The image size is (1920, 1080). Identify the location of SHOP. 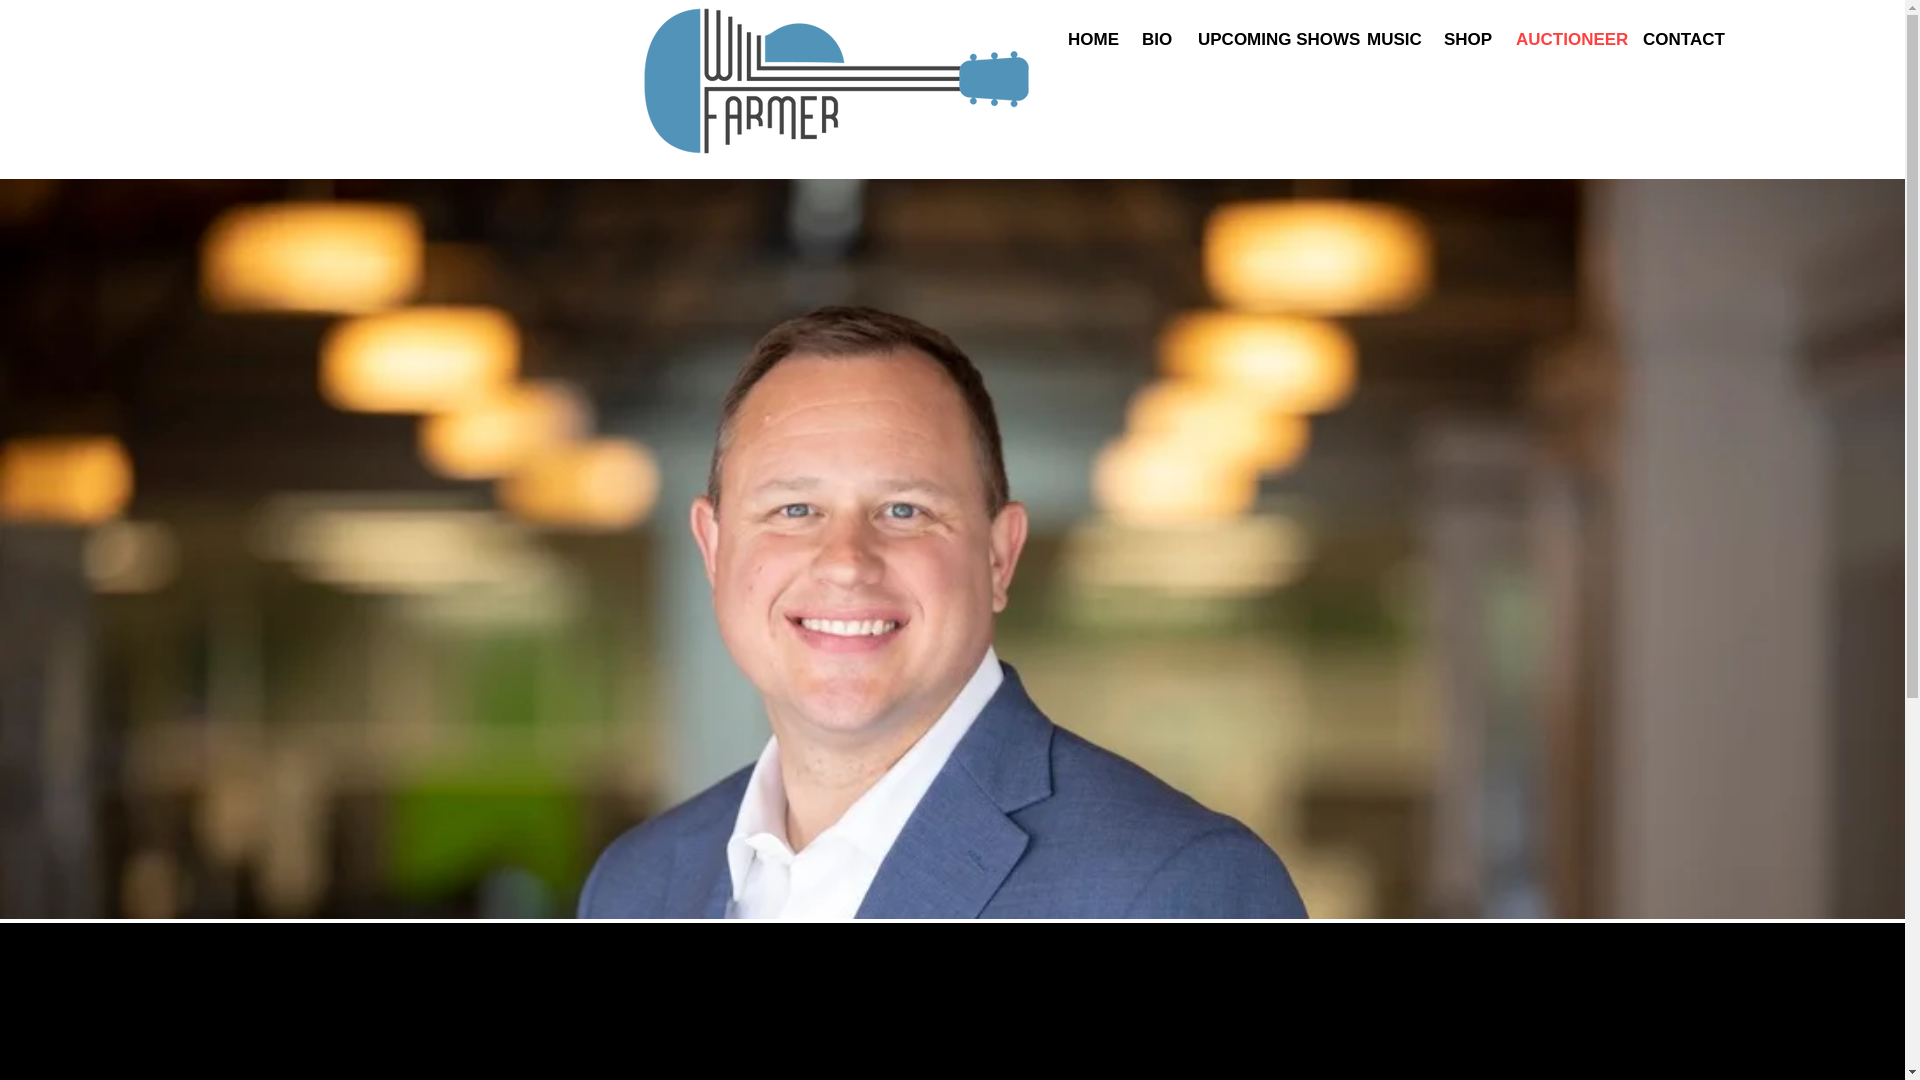
(1464, 40).